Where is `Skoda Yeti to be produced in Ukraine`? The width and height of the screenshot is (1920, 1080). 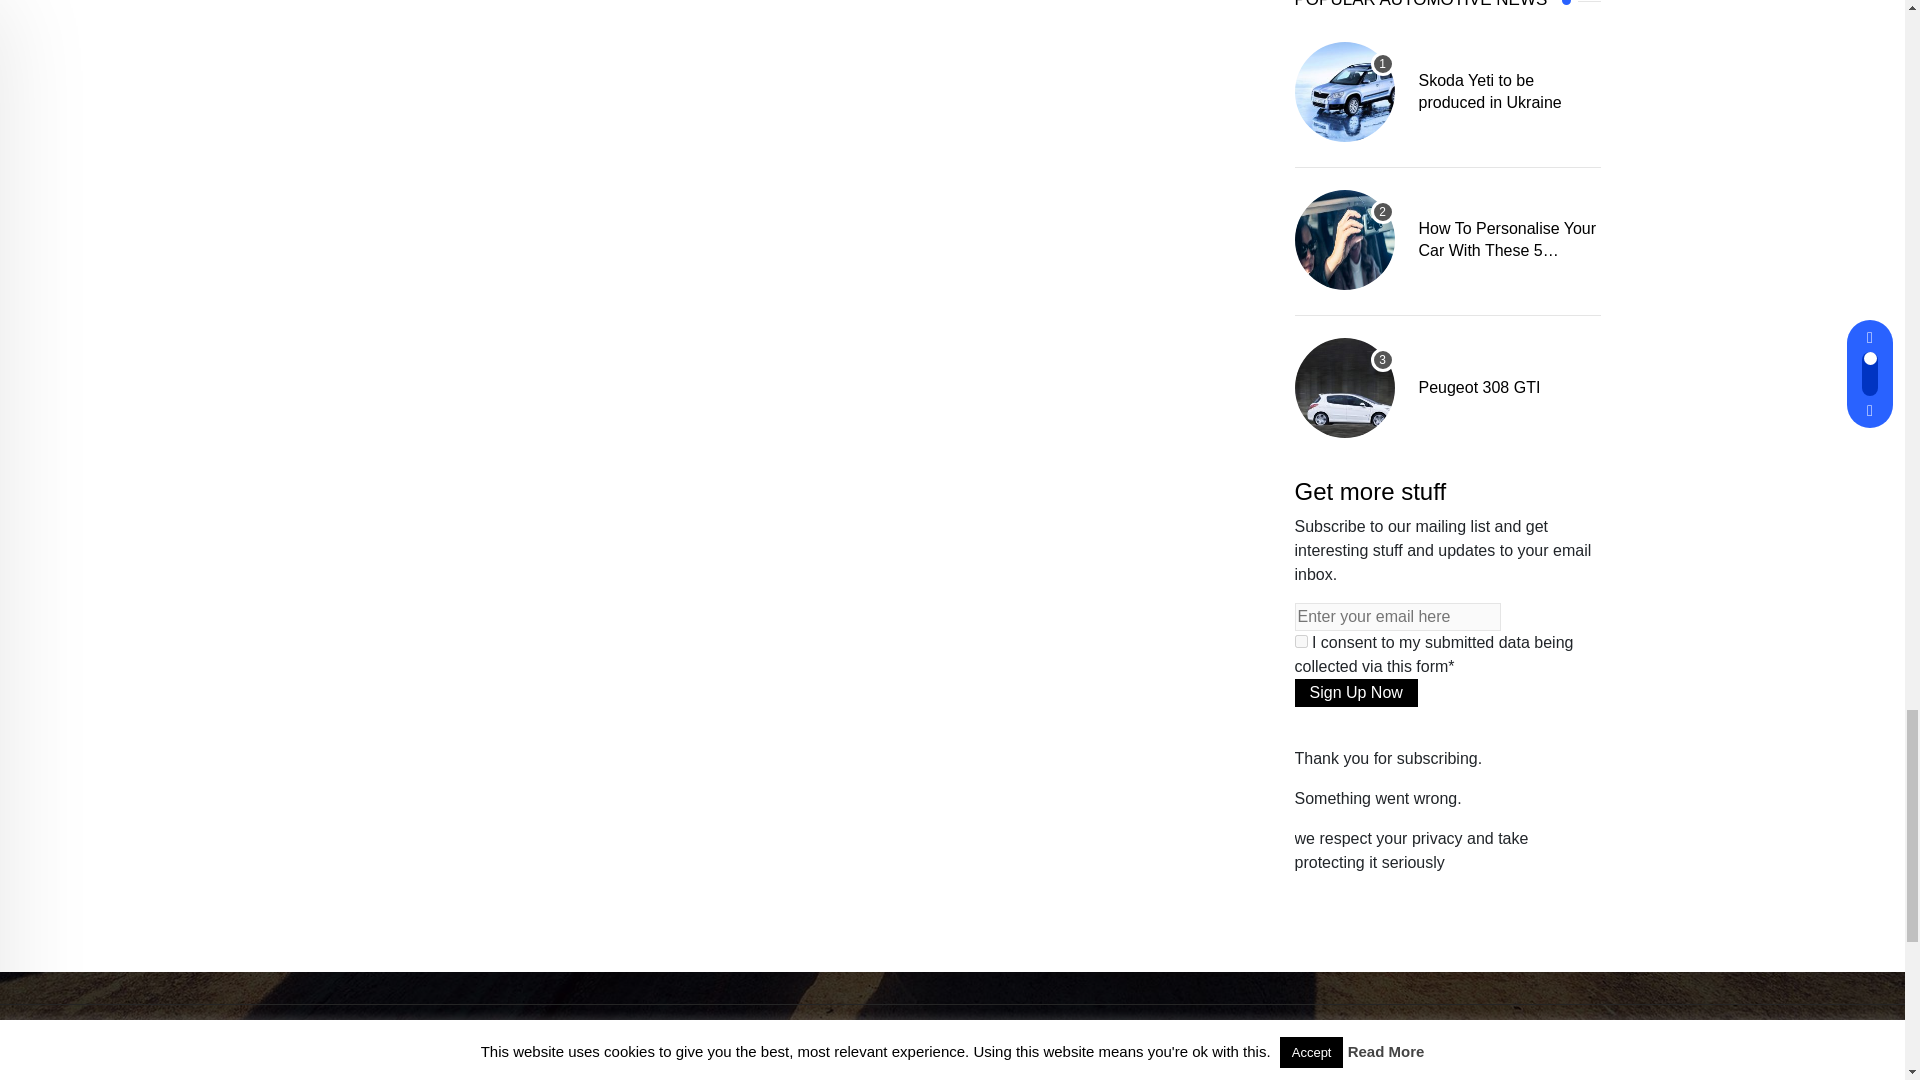
Skoda Yeti to be produced in Ukraine is located at coordinates (1344, 92).